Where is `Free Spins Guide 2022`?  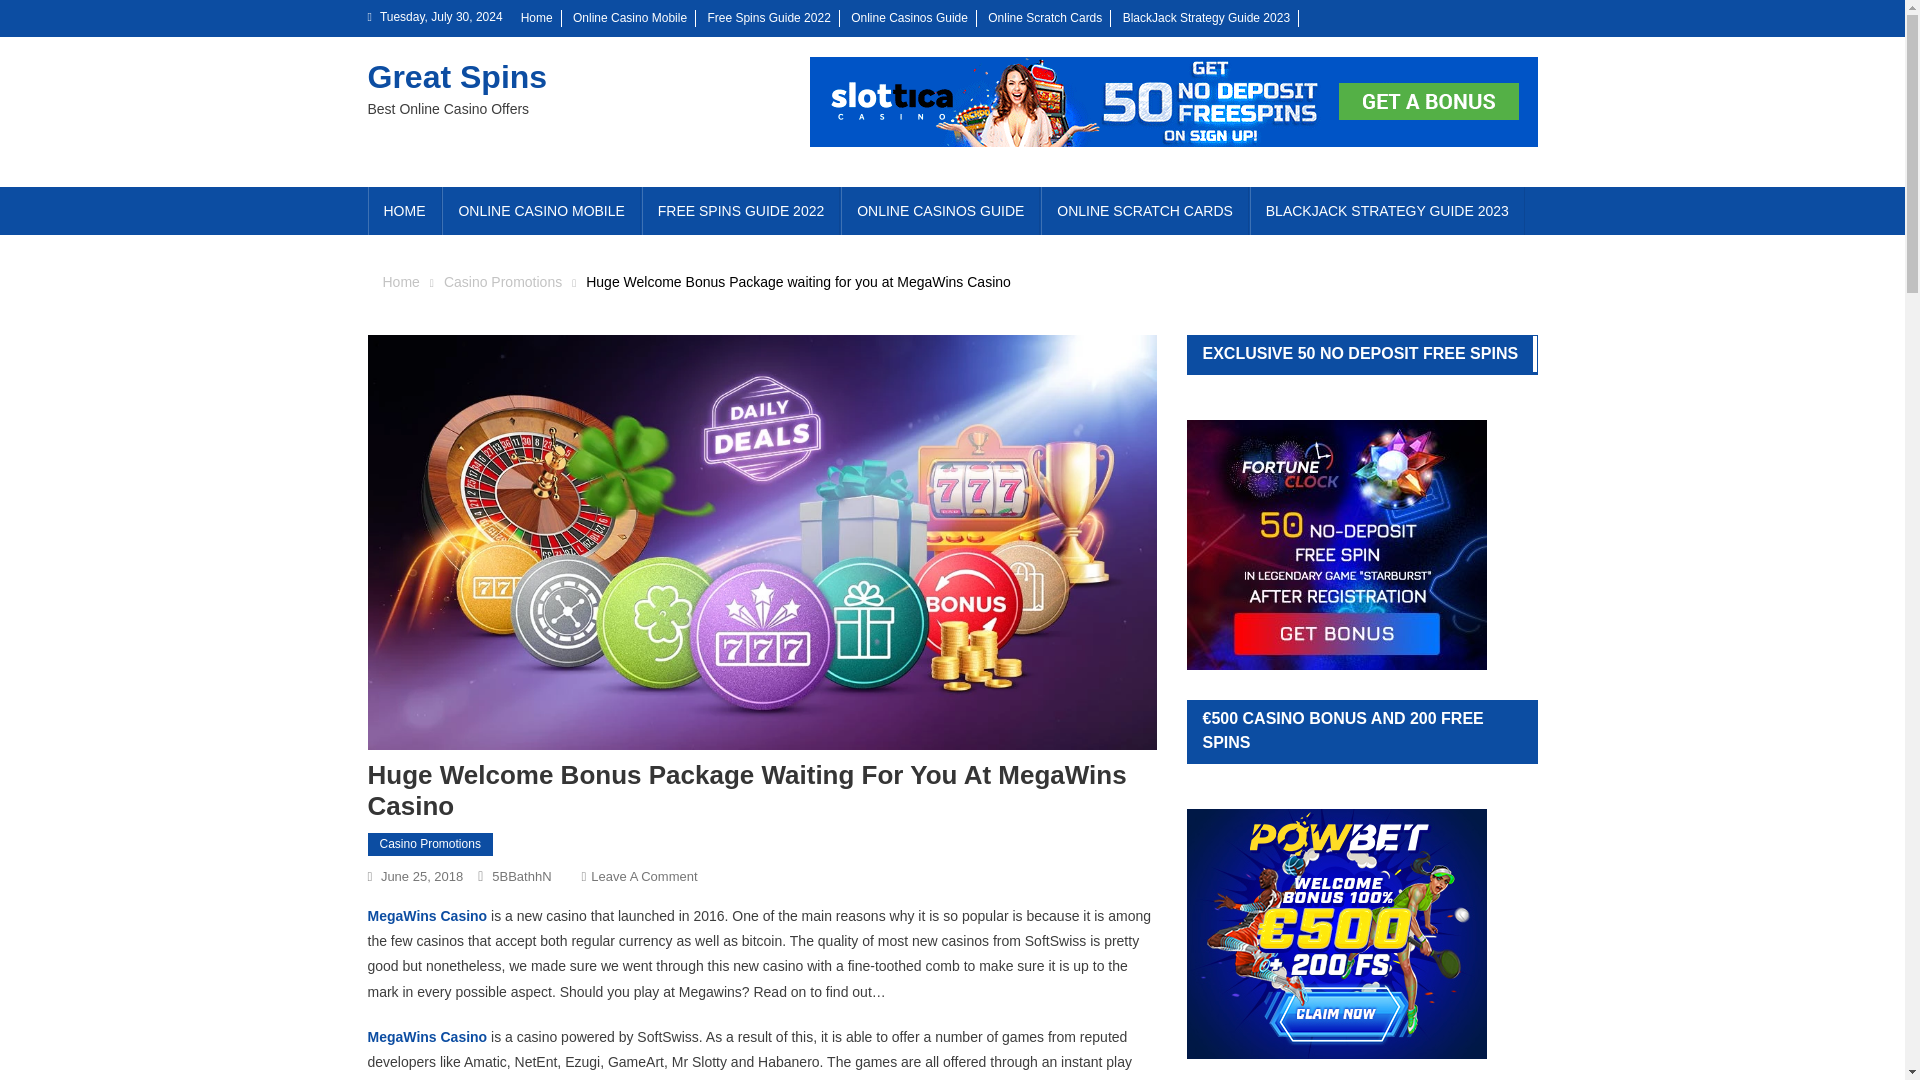
Free Spins Guide 2022 is located at coordinates (768, 17).